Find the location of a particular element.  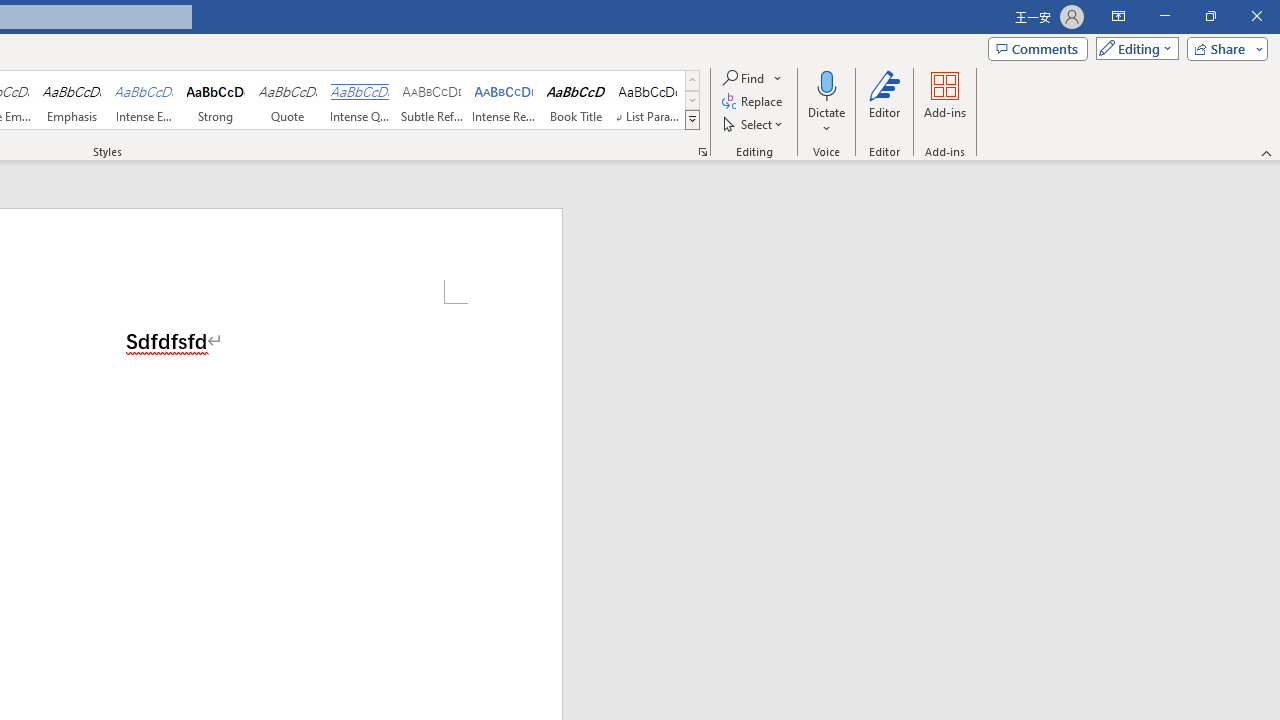

Quote is located at coordinates (288, 100).